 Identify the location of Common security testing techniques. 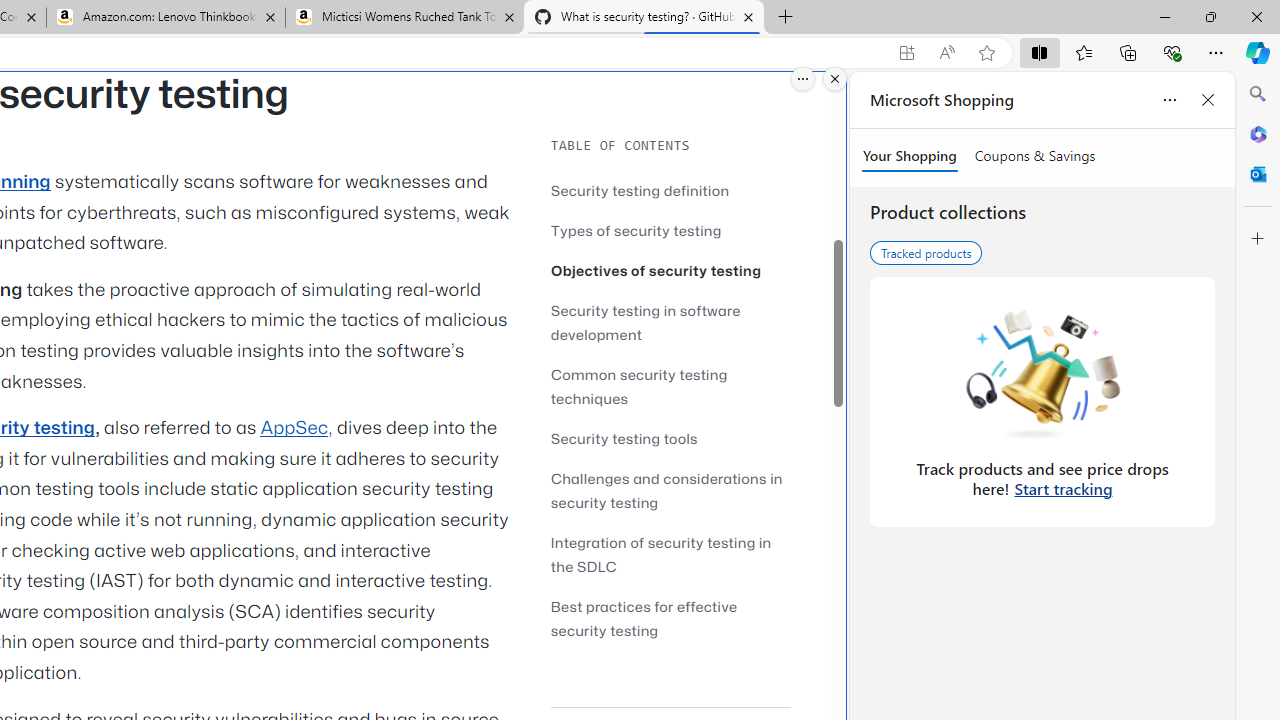
(670, 386).